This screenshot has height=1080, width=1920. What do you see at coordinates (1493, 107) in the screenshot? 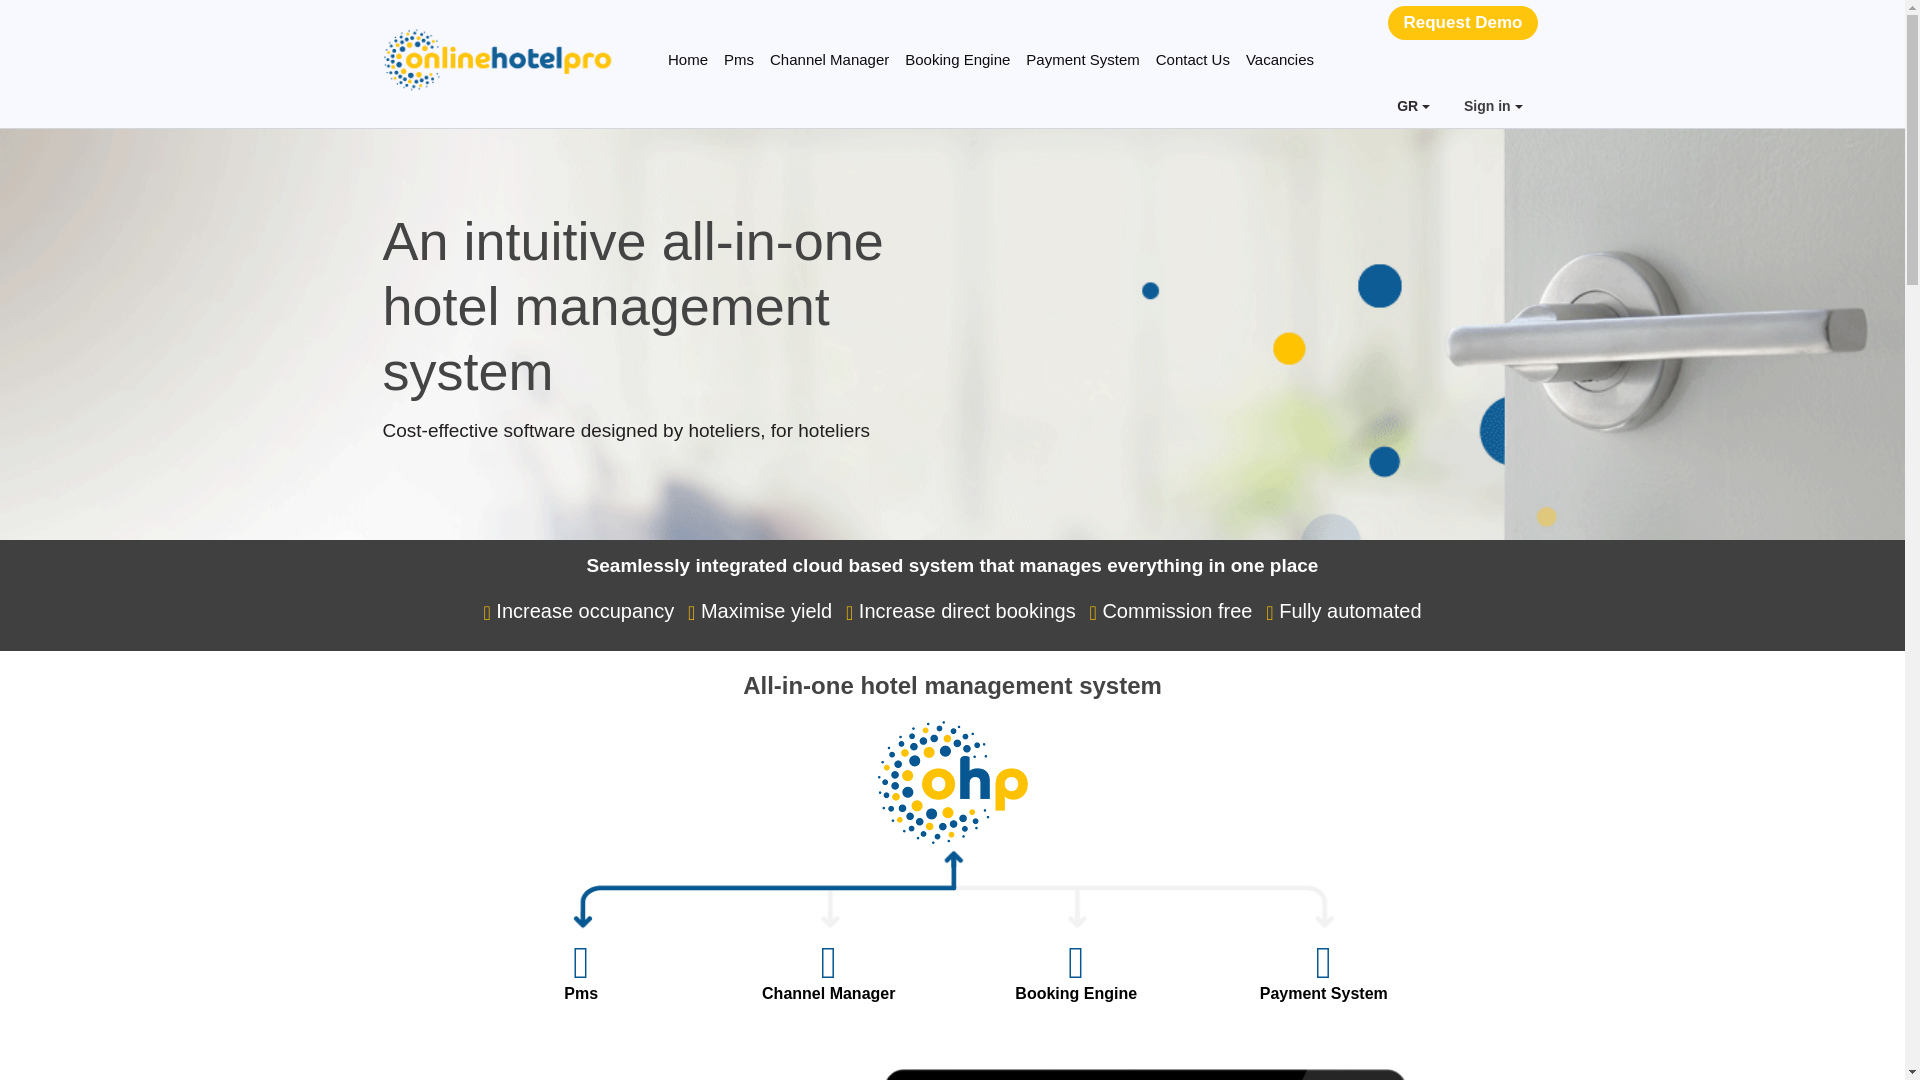
I see `Sign in` at bounding box center [1493, 107].